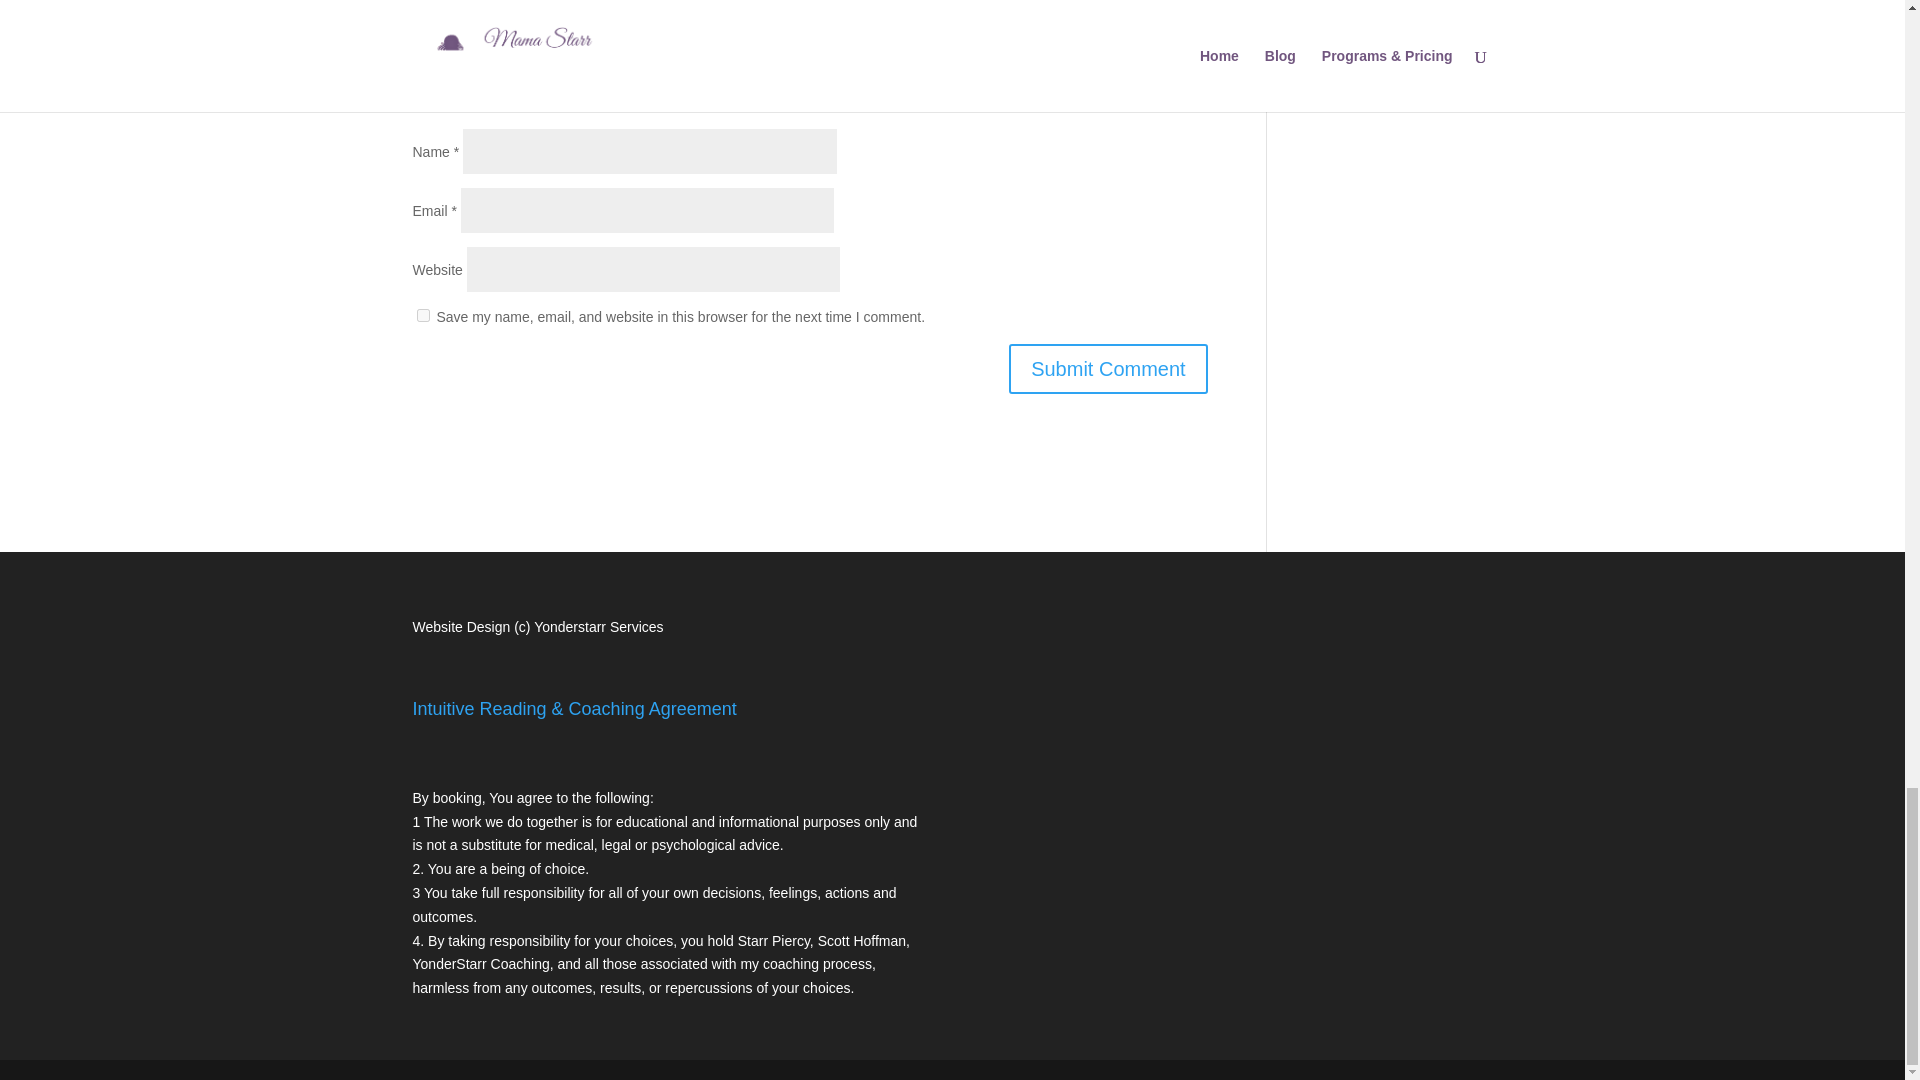 The width and height of the screenshot is (1920, 1080). What do you see at coordinates (422, 314) in the screenshot?
I see `yes` at bounding box center [422, 314].